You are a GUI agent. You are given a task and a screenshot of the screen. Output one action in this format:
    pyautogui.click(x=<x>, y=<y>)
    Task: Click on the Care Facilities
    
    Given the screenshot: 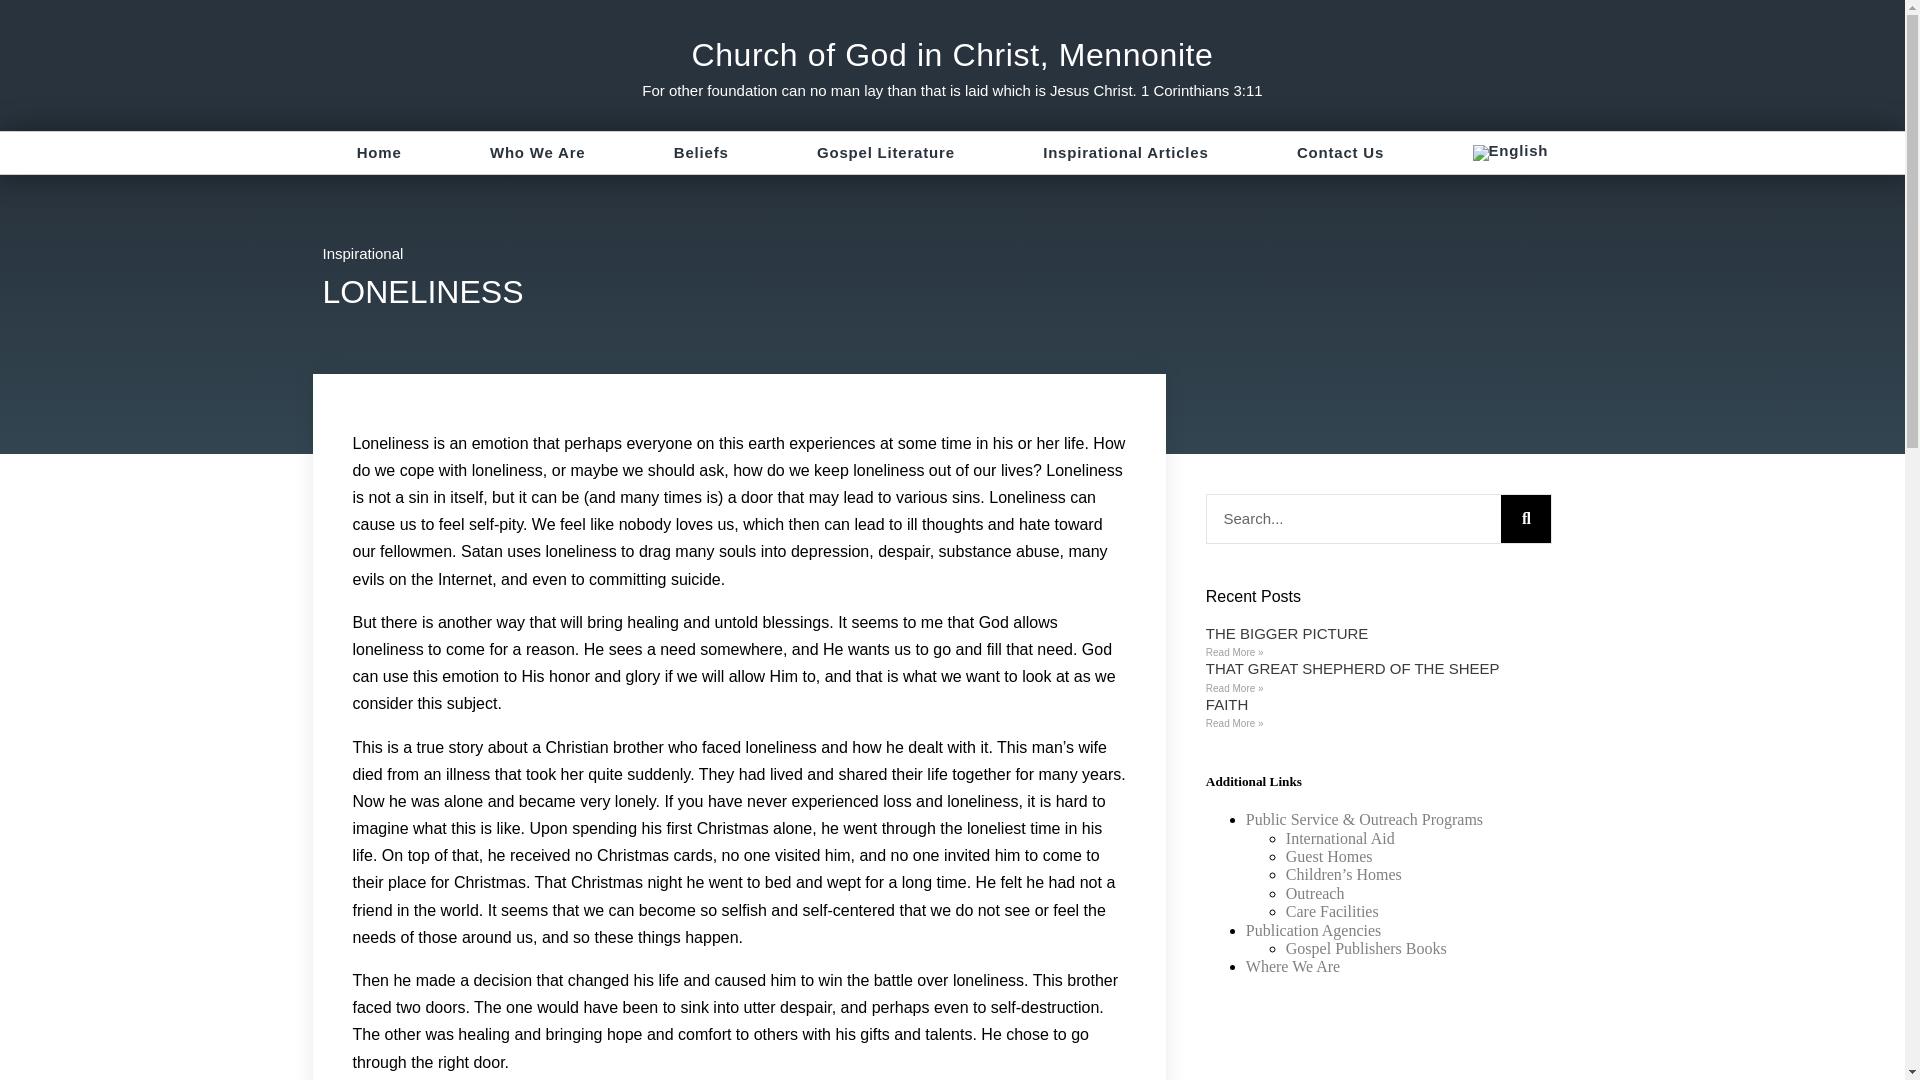 What is the action you would take?
    pyautogui.click(x=1332, y=911)
    